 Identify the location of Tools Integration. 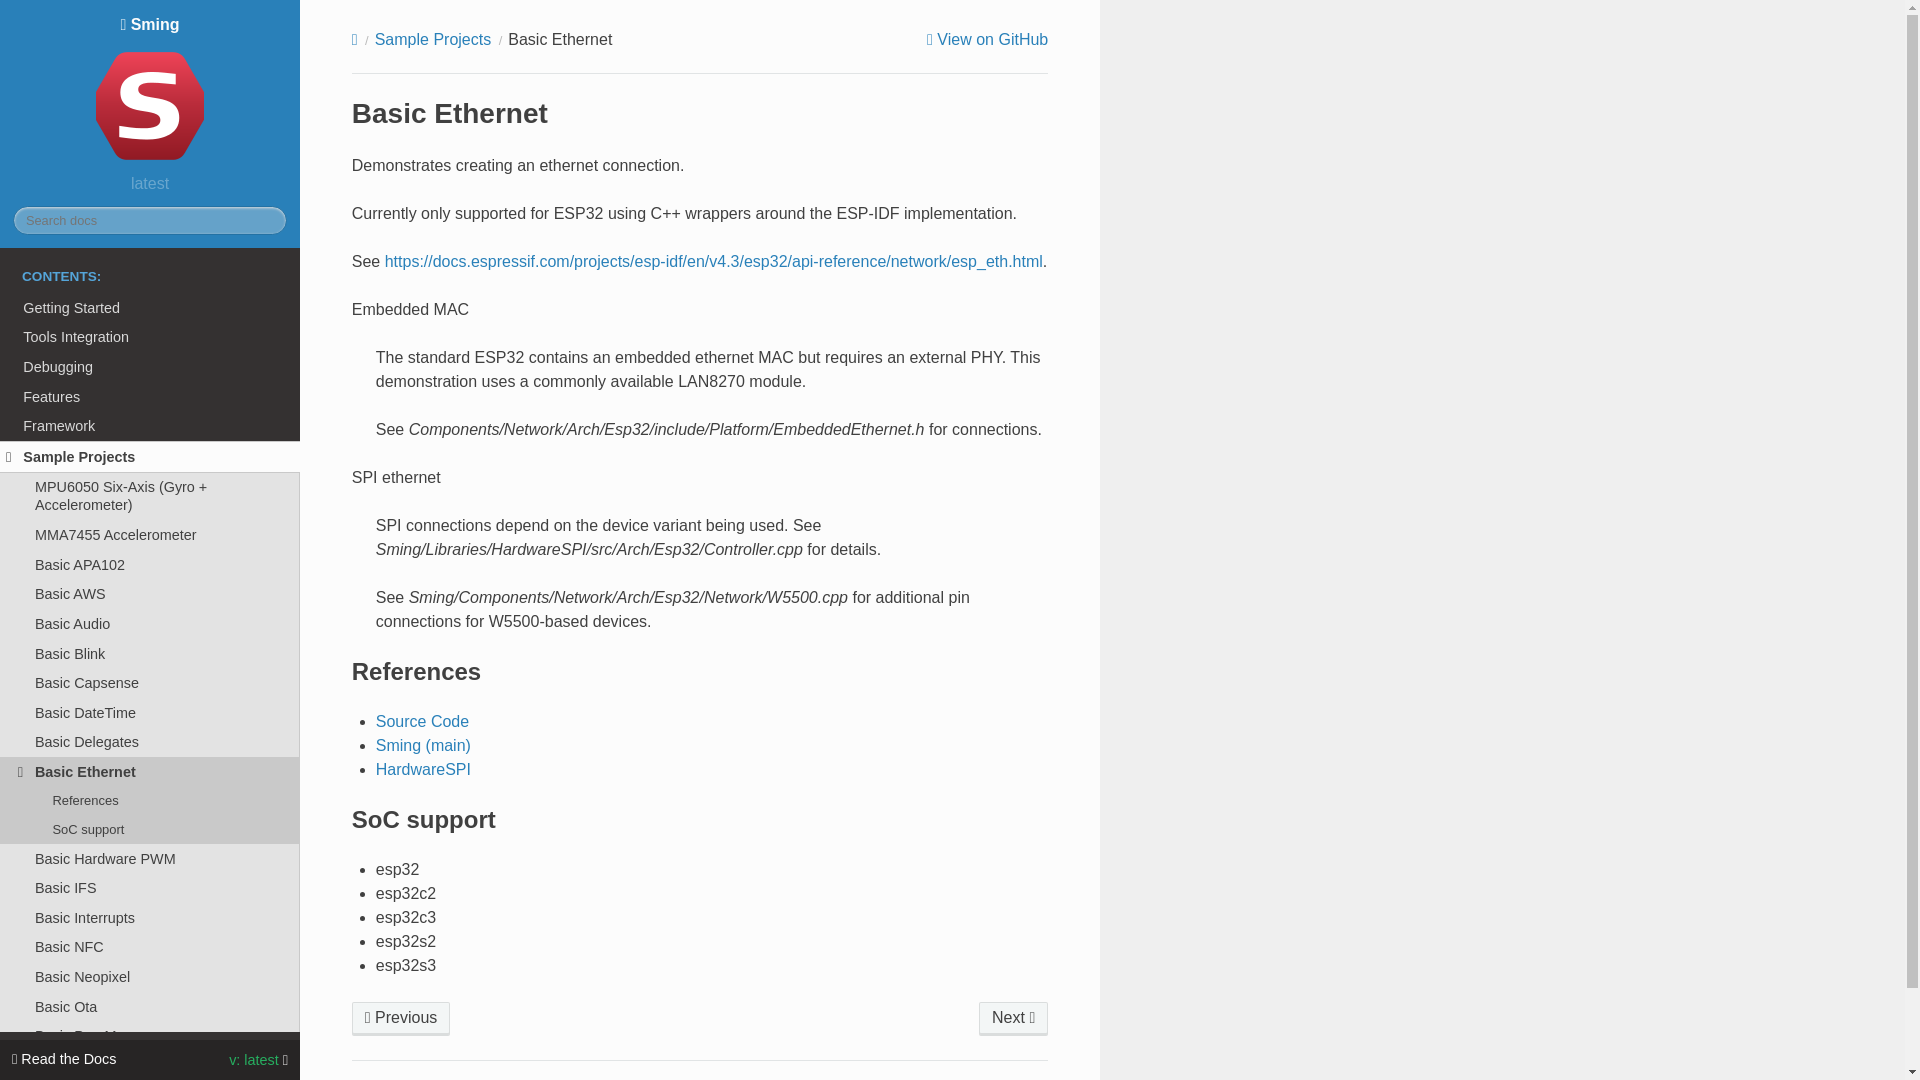
(150, 336).